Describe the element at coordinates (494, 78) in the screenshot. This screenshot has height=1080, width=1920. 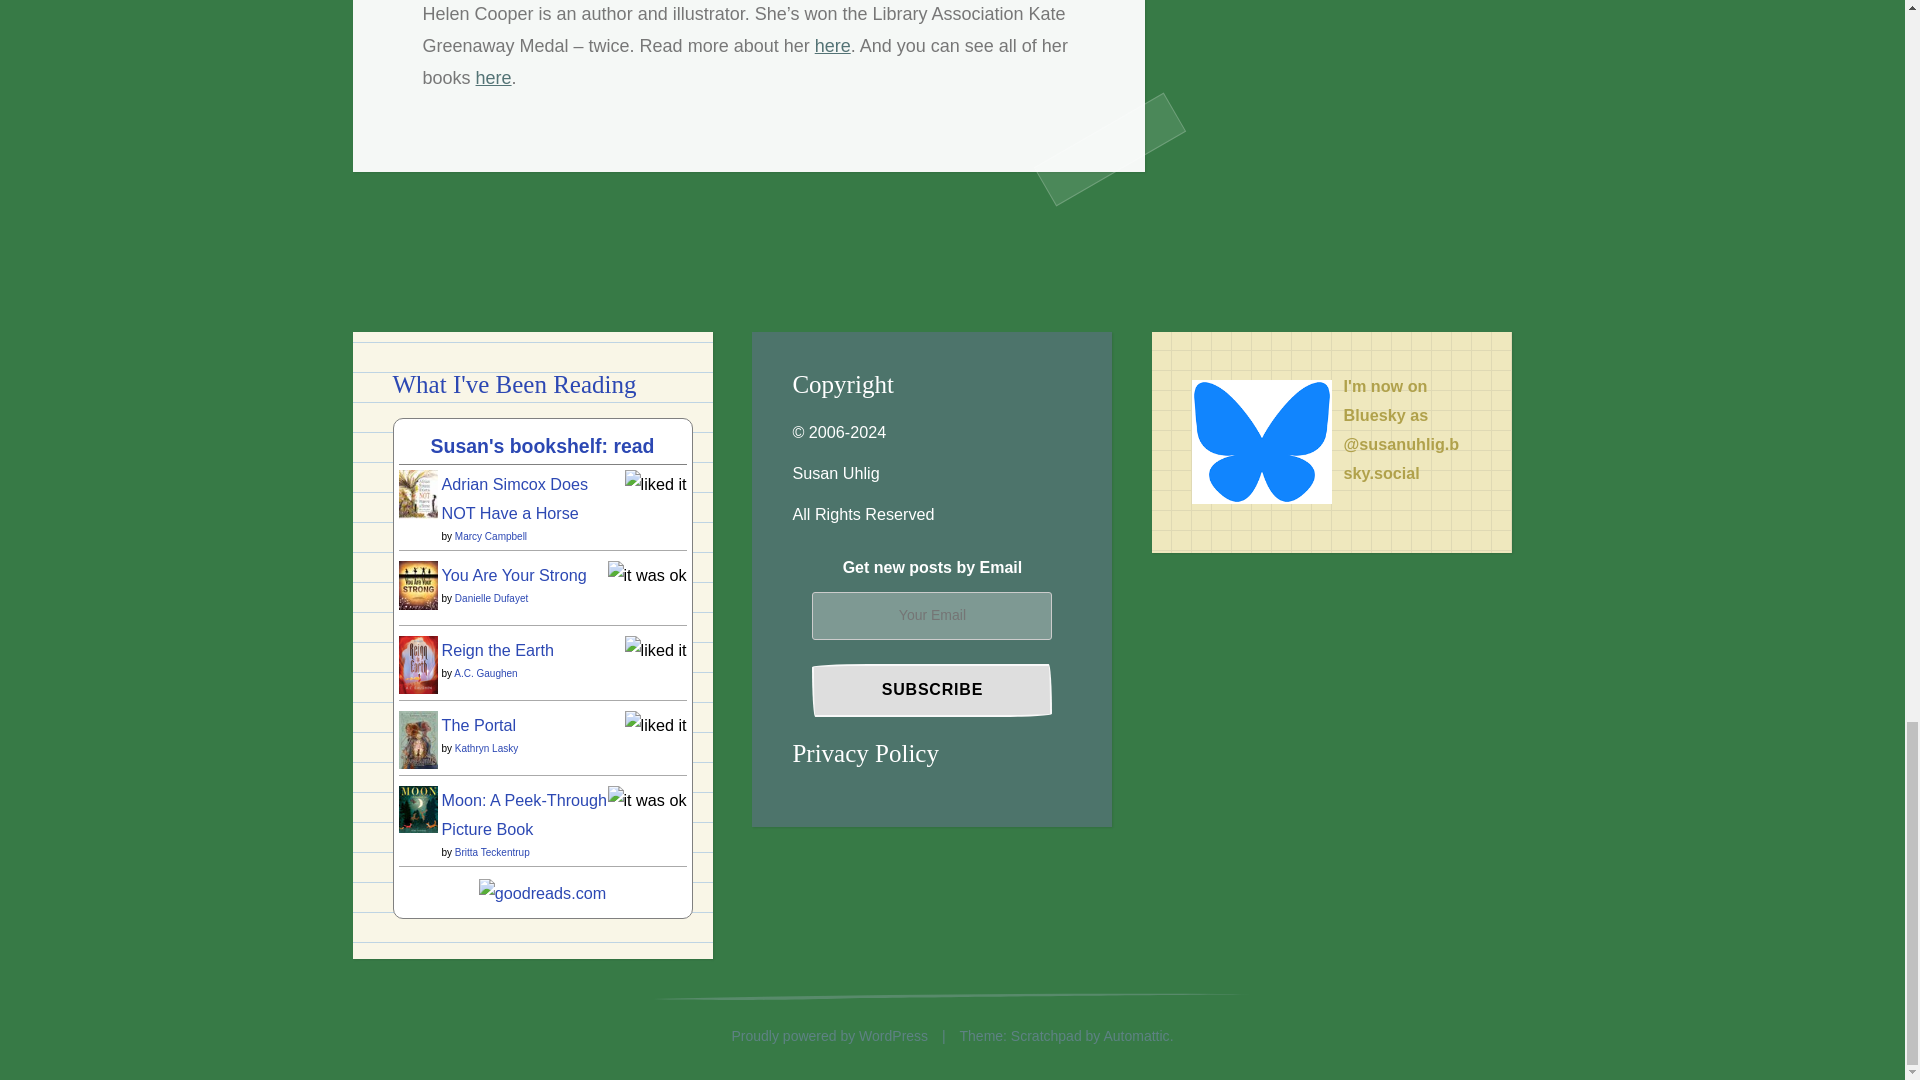
I see `here` at that location.